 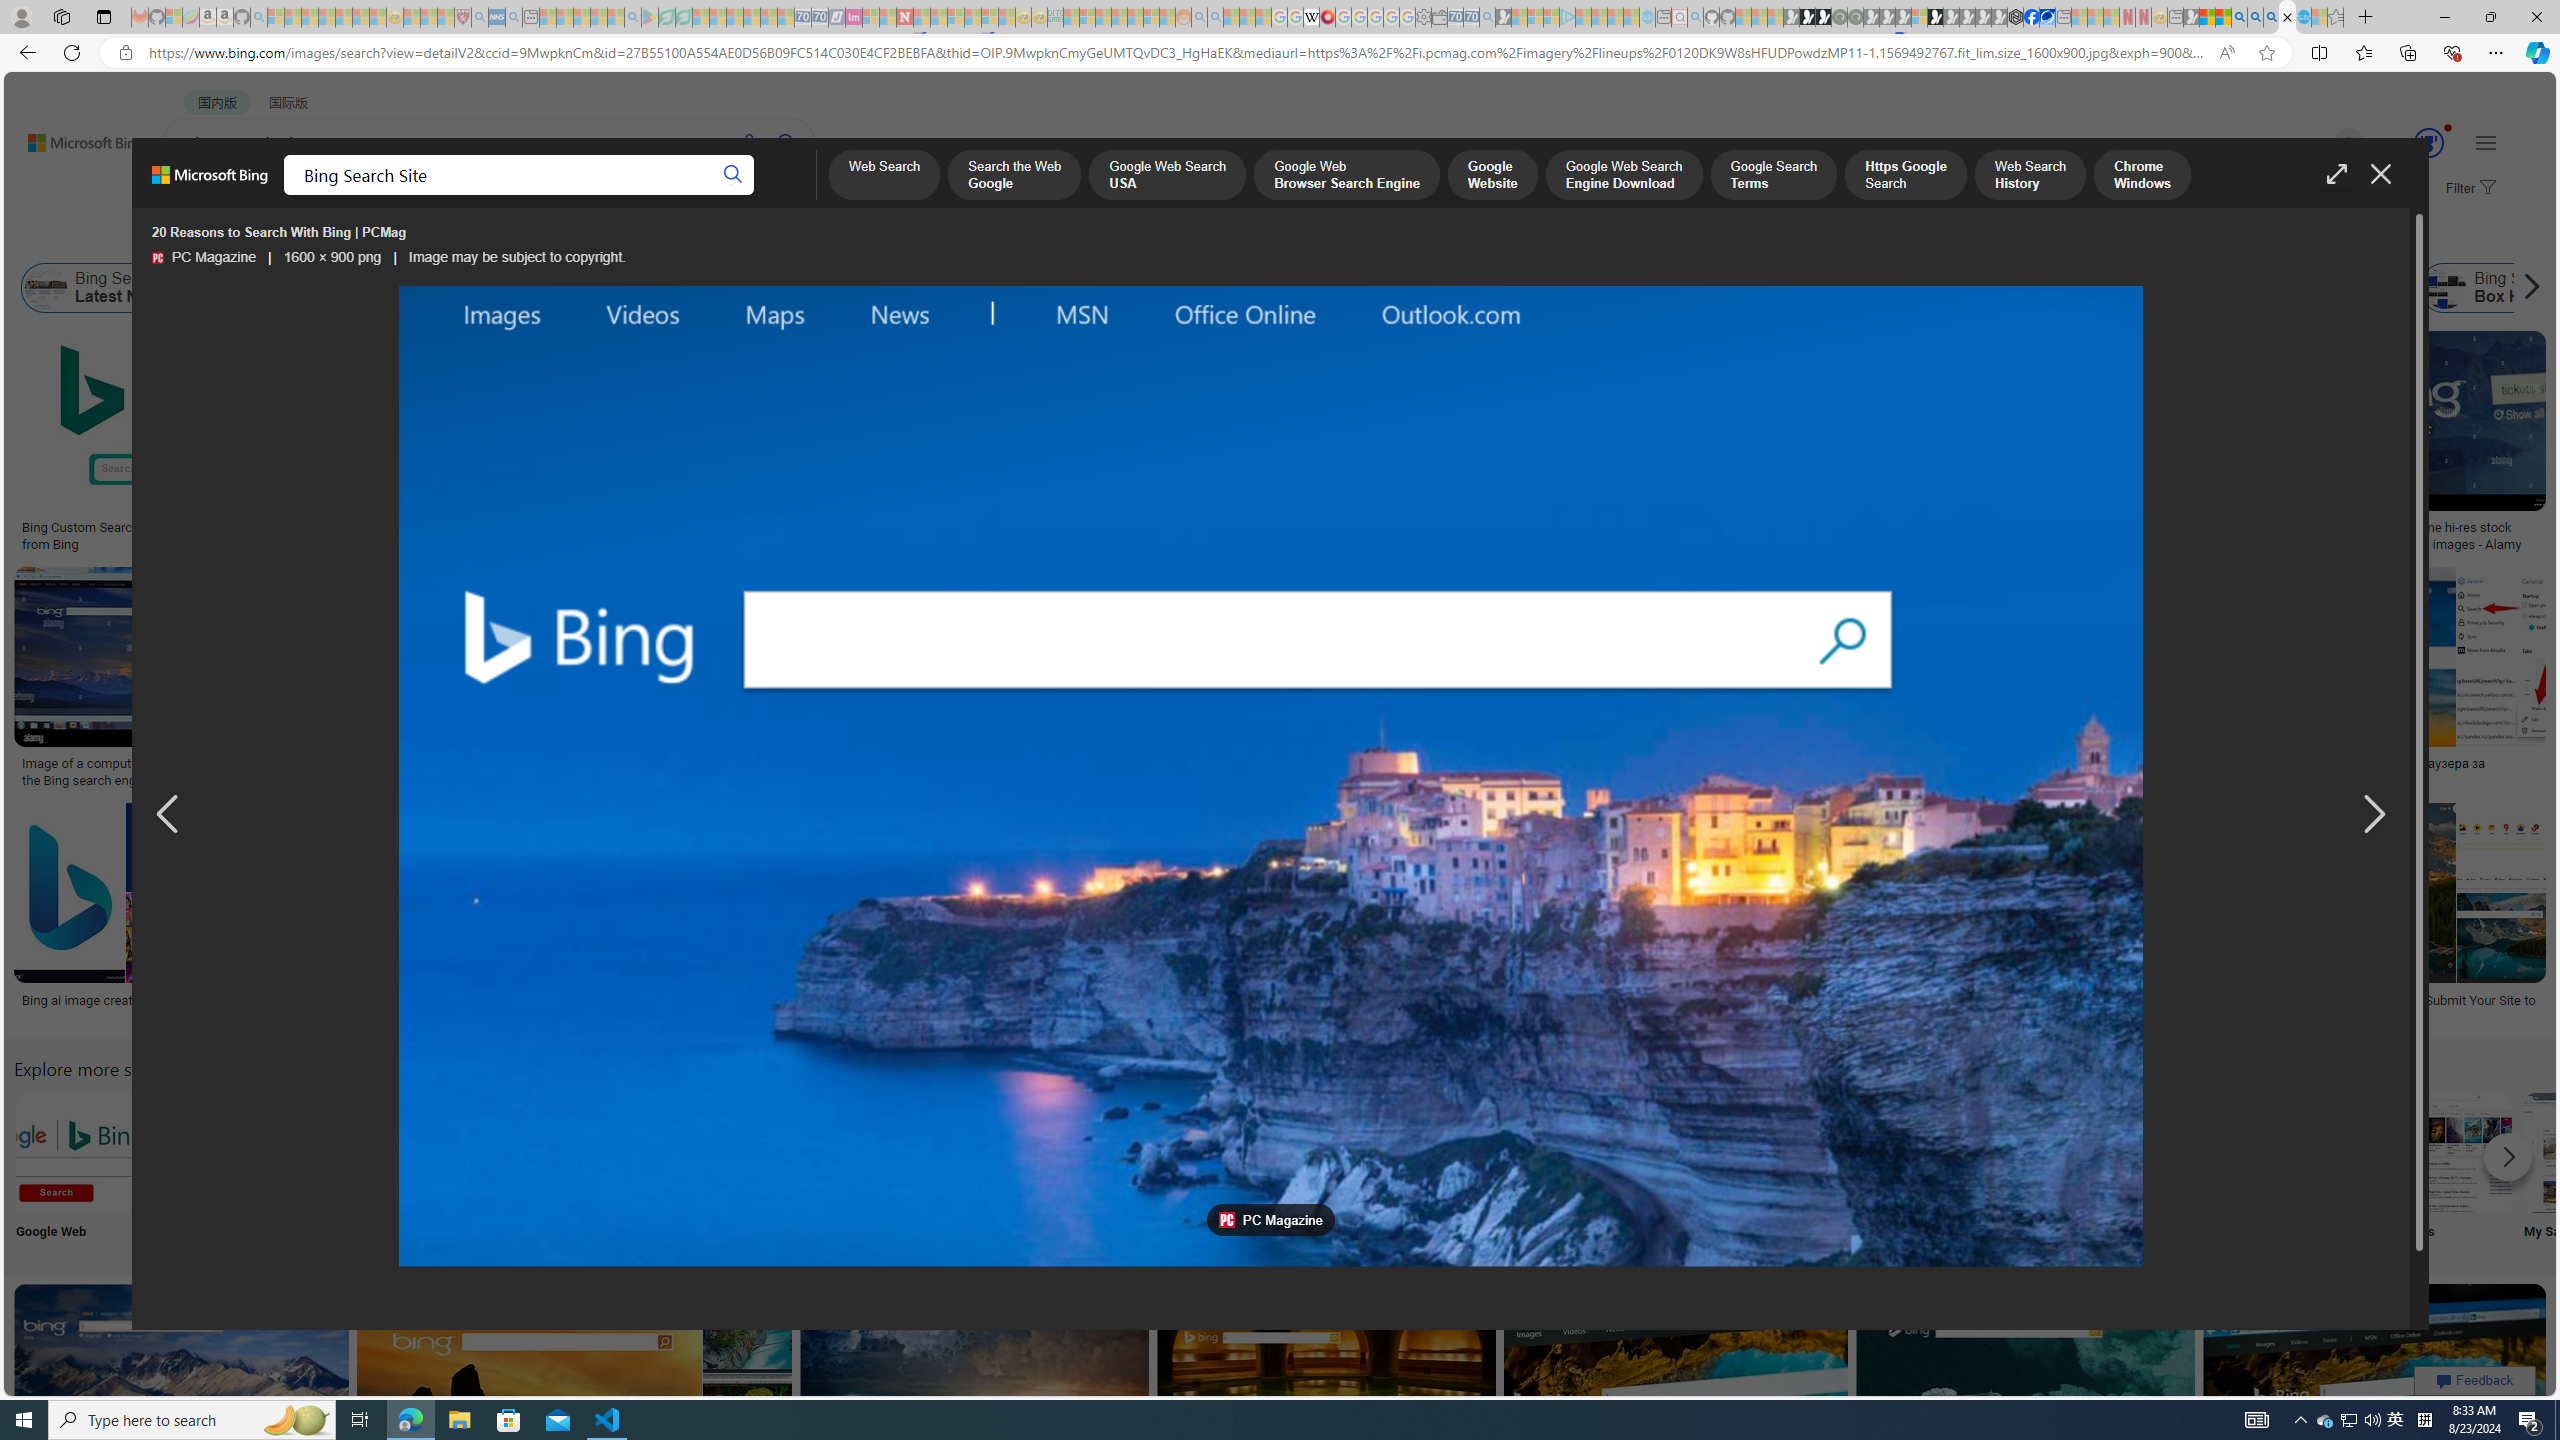 I want to click on http home - DrBeckmannSave, so click(x=978, y=1398).